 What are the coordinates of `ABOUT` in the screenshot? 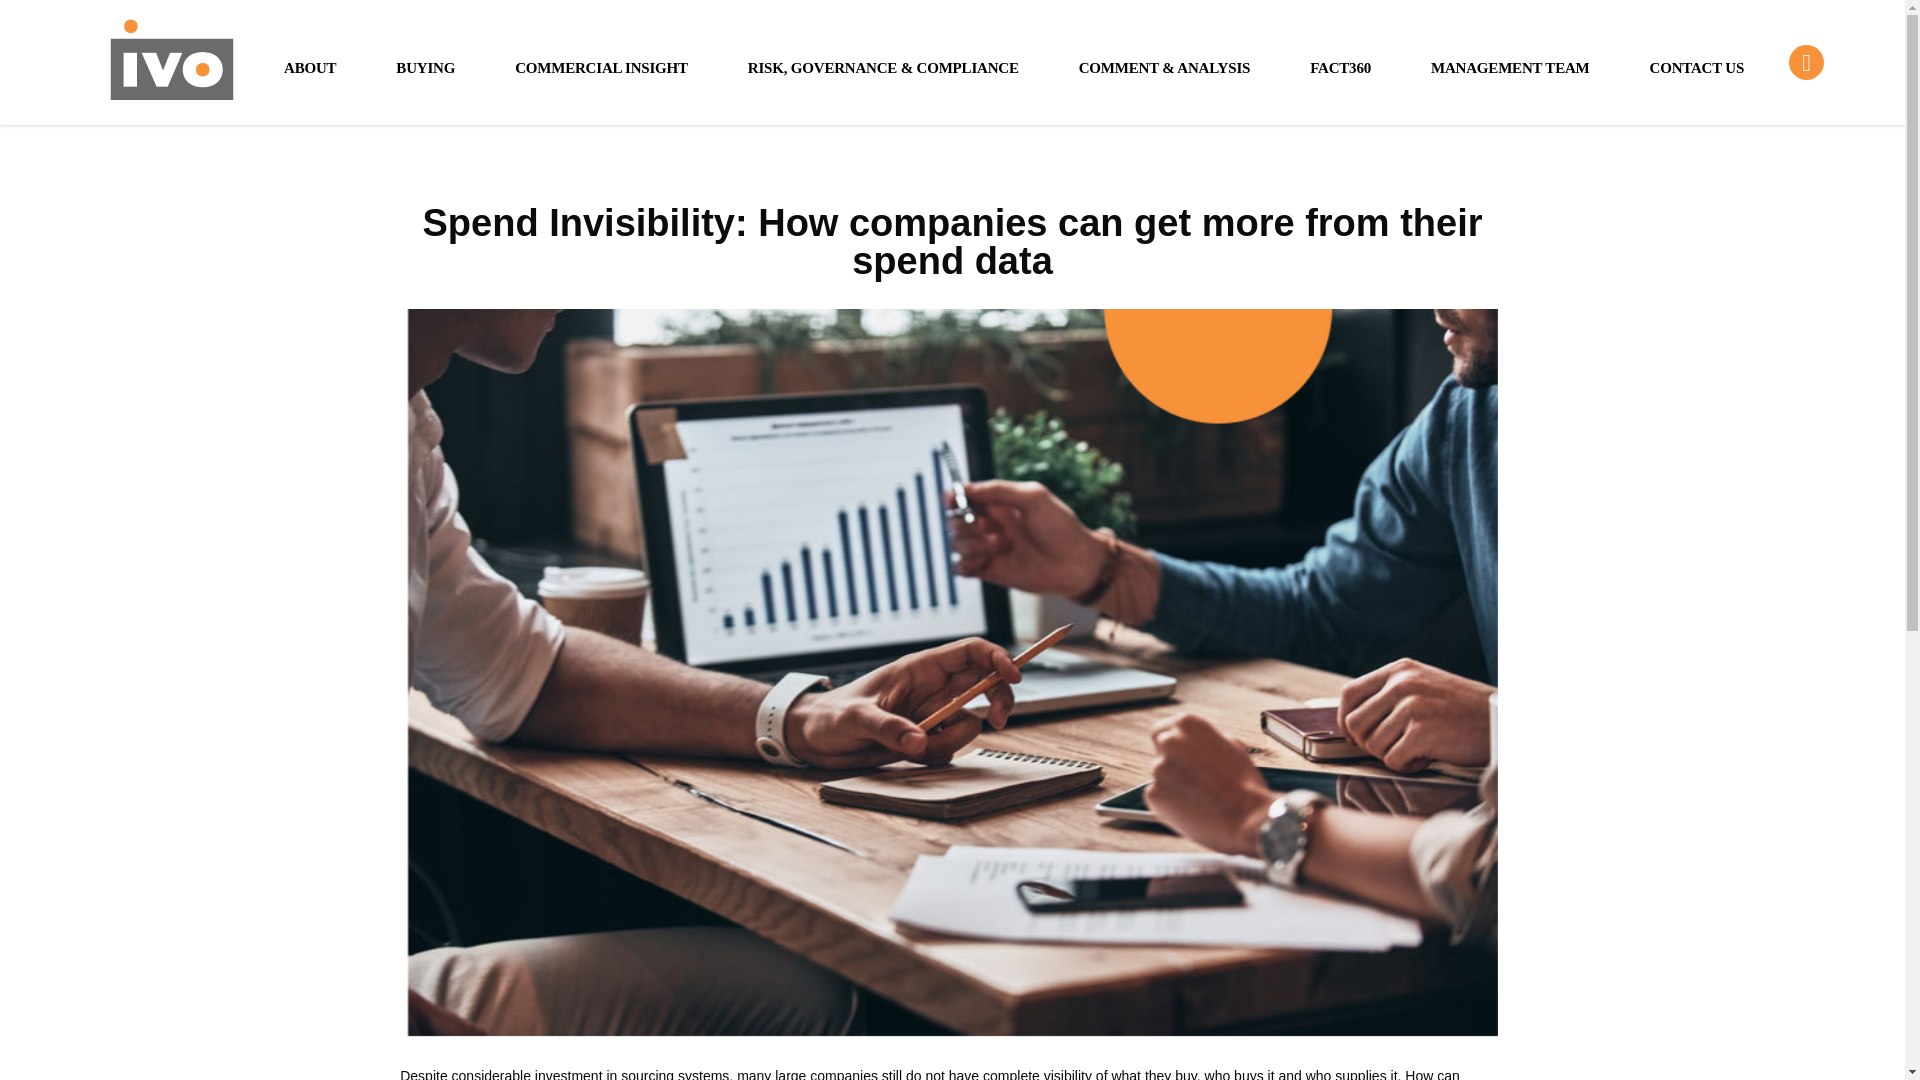 It's located at (310, 66).